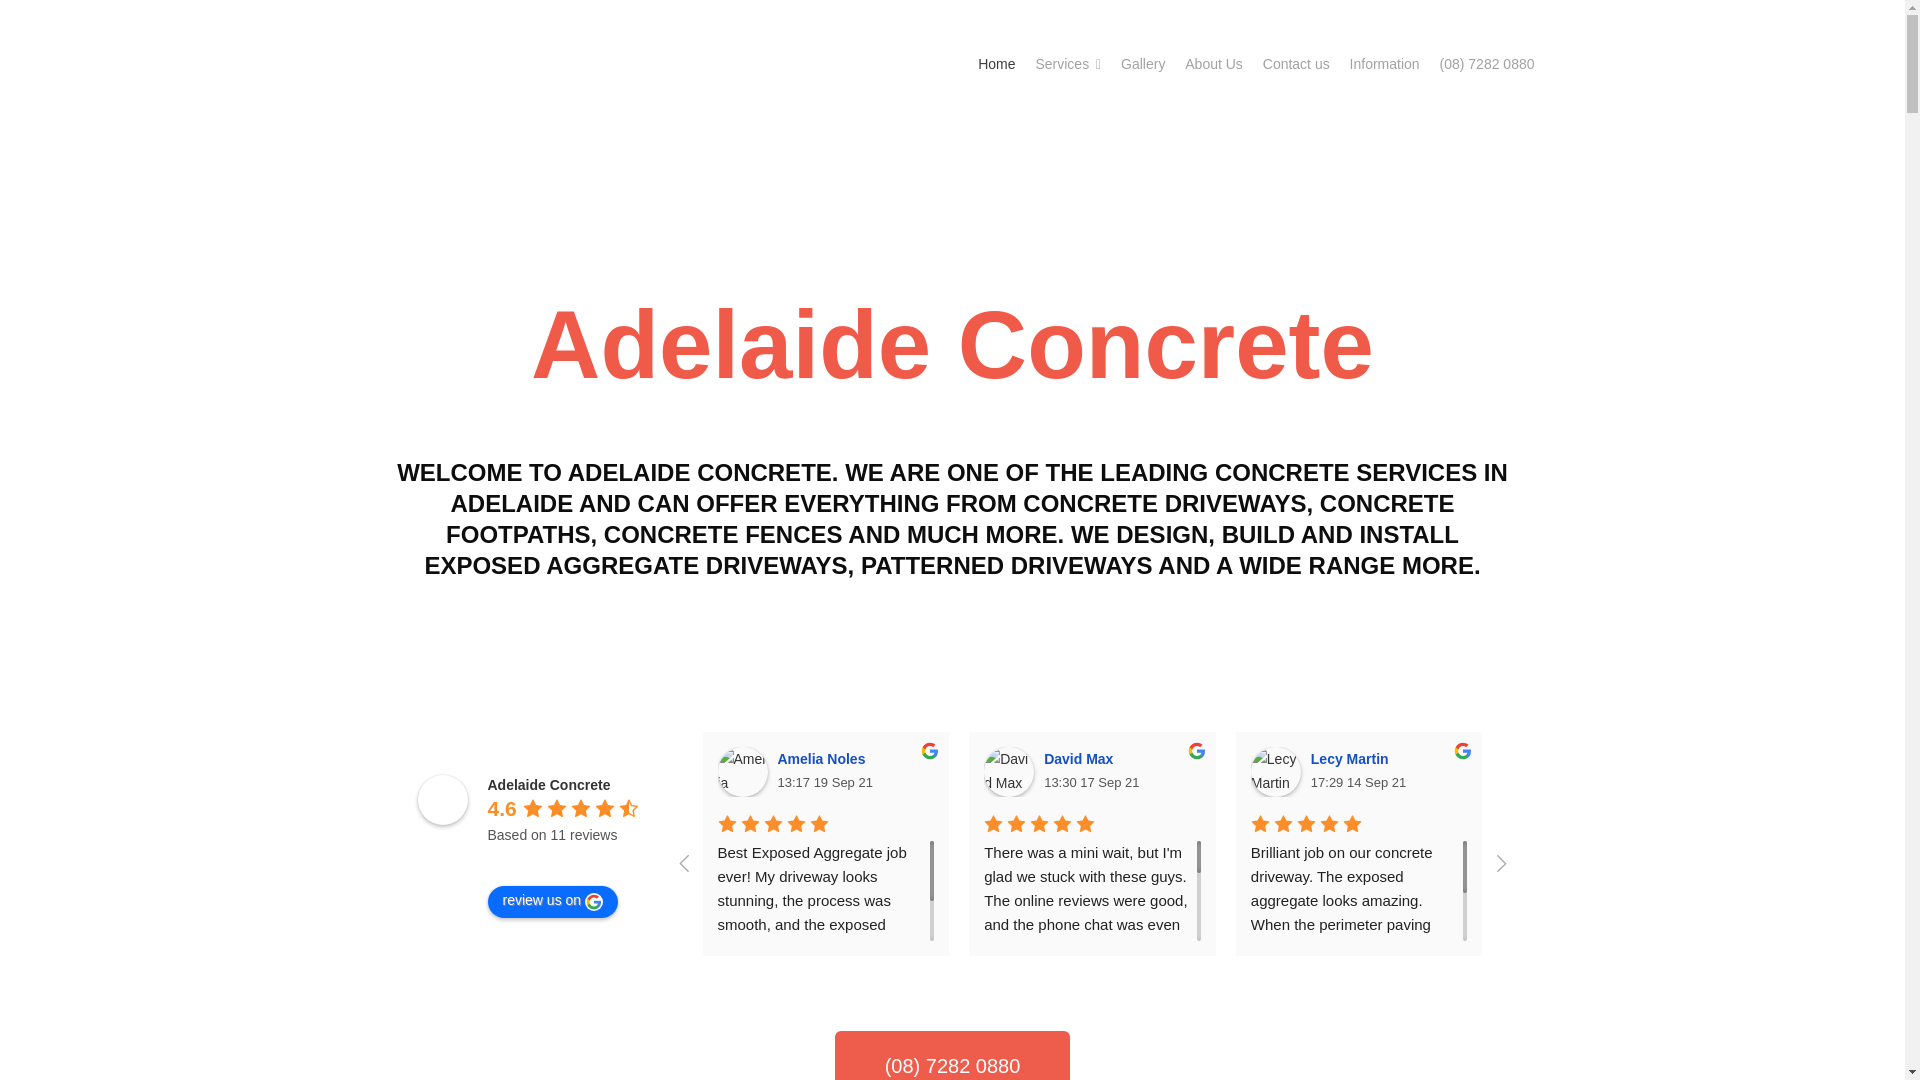 The width and height of the screenshot is (1920, 1080). I want to click on Contact us, so click(1296, 64).